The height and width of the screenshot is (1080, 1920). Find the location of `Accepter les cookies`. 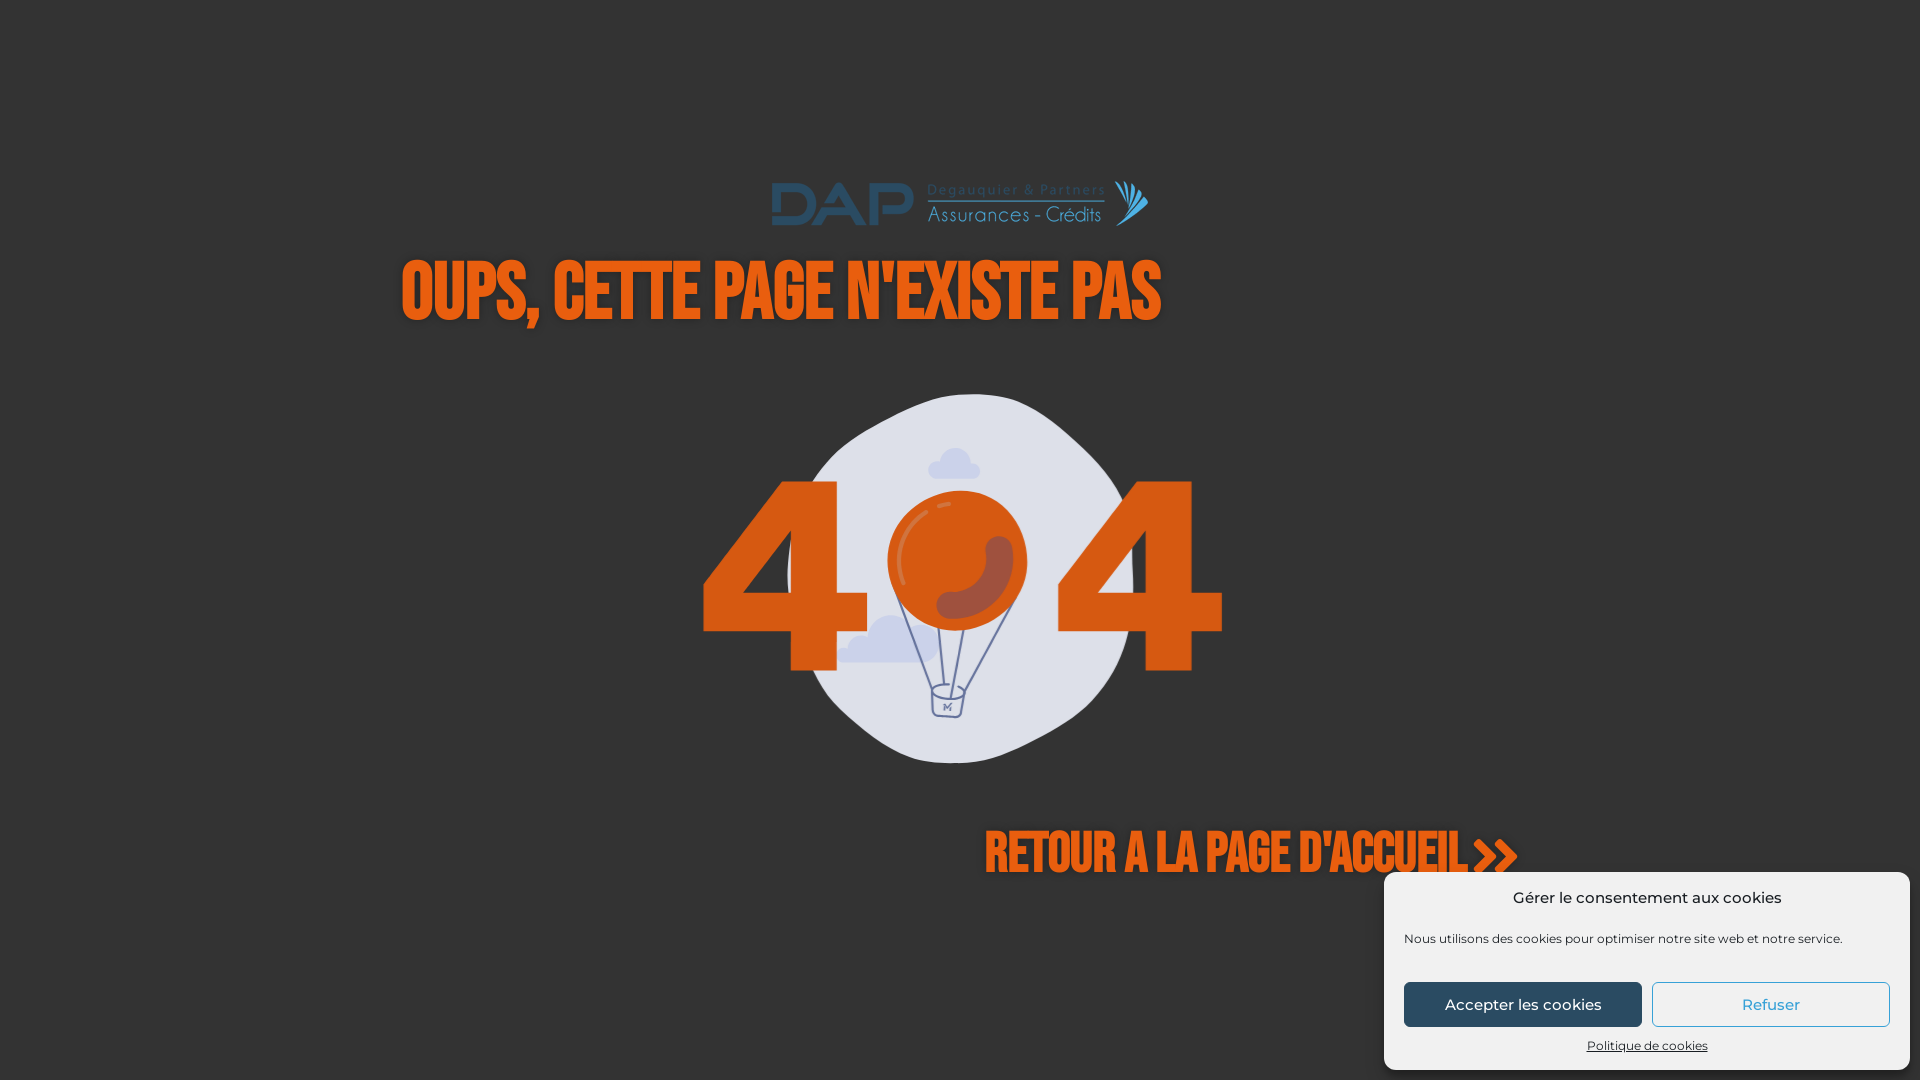

Accepter les cookies is located at coordinates (1523, 1004).